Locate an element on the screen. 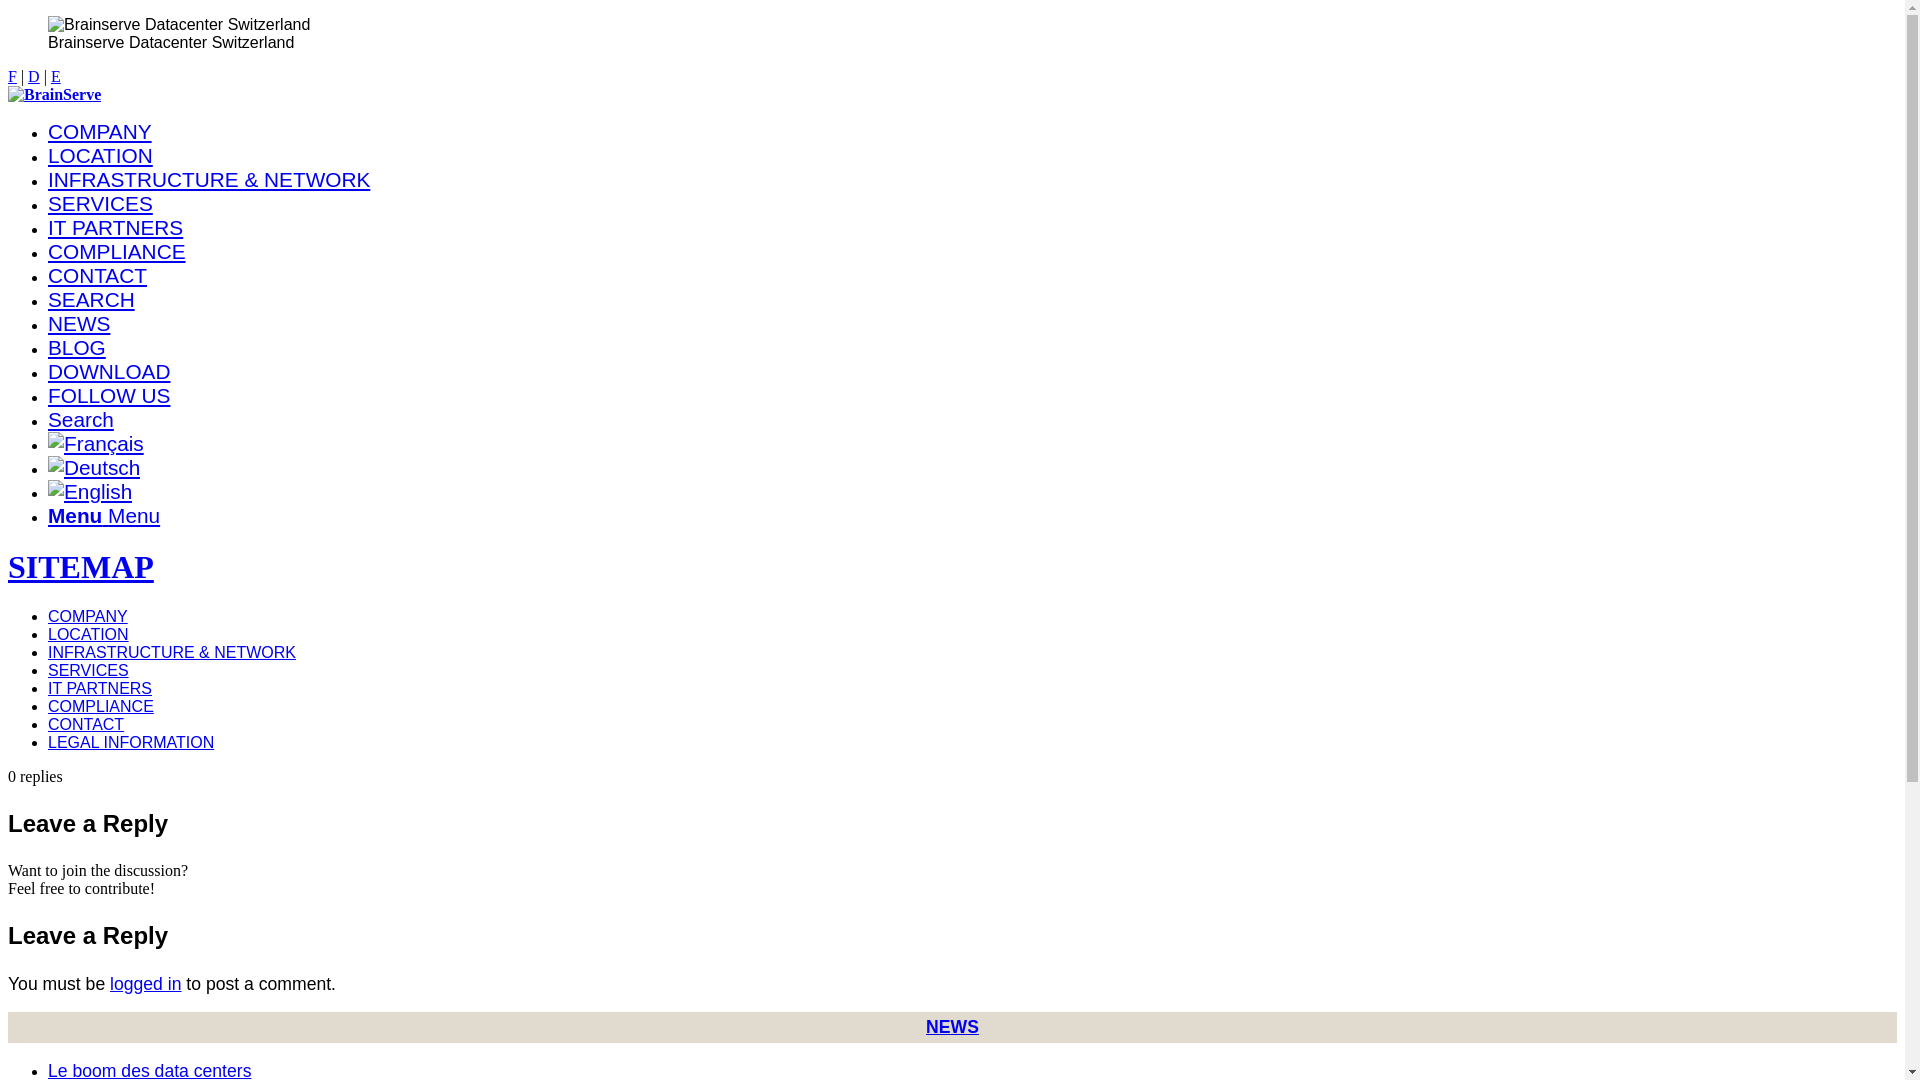 This screenshot has width=1920, height=1080. F is located at coordinates (12, 76).